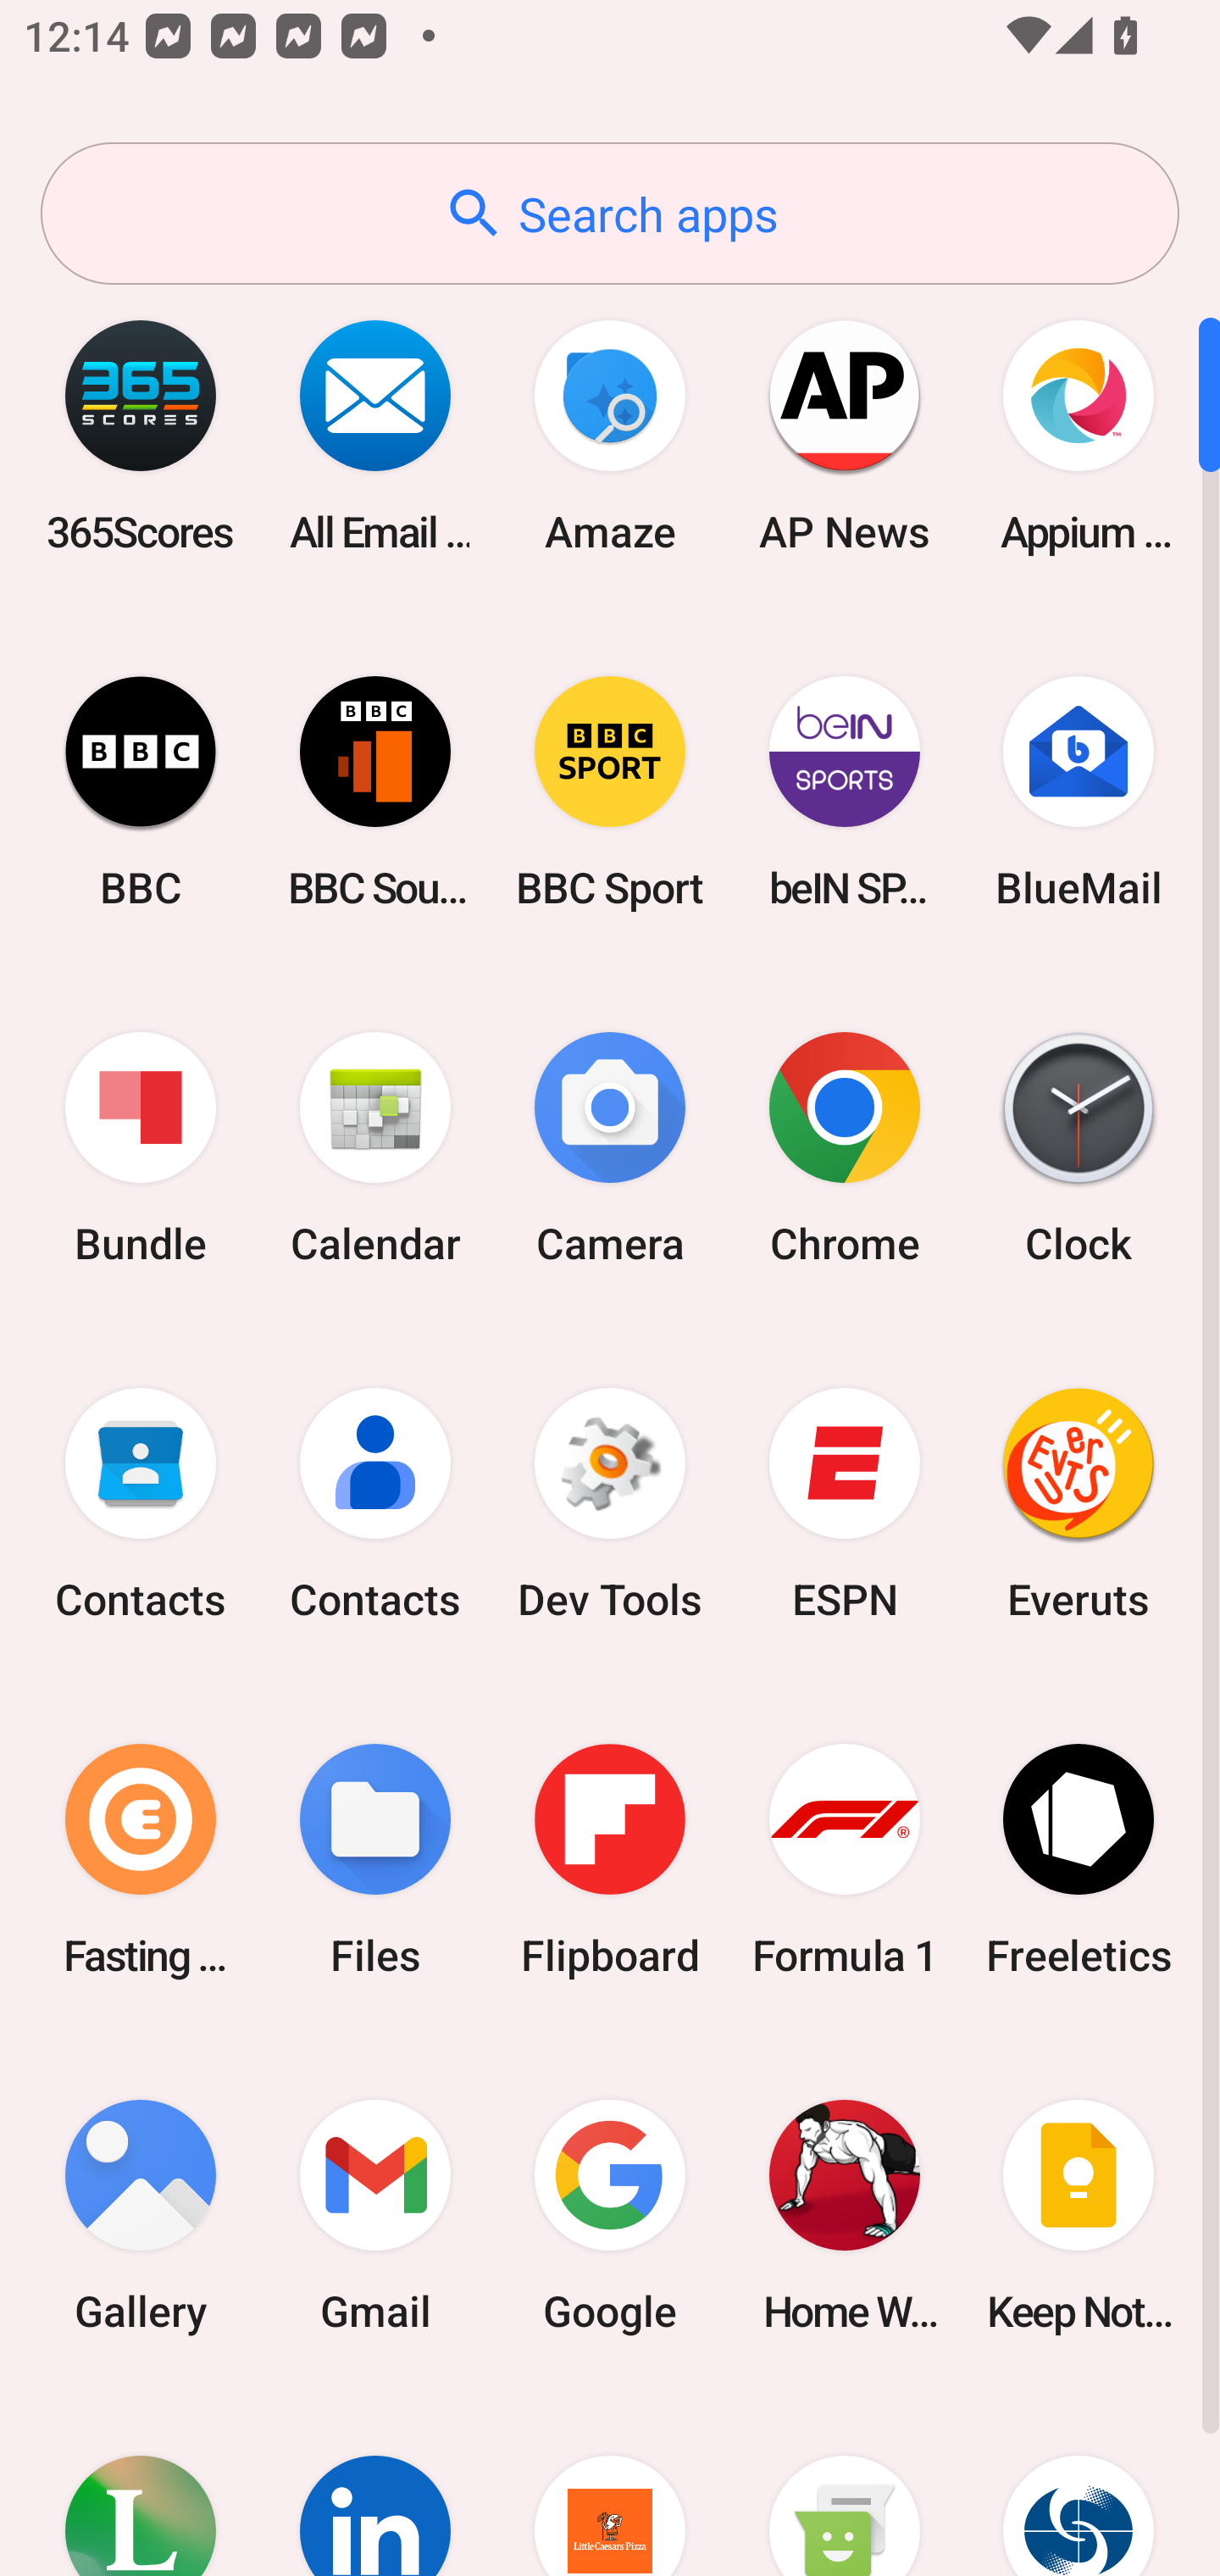 The image size is (1220, 2576). I want to click on   Search apps, so click(610, 214).